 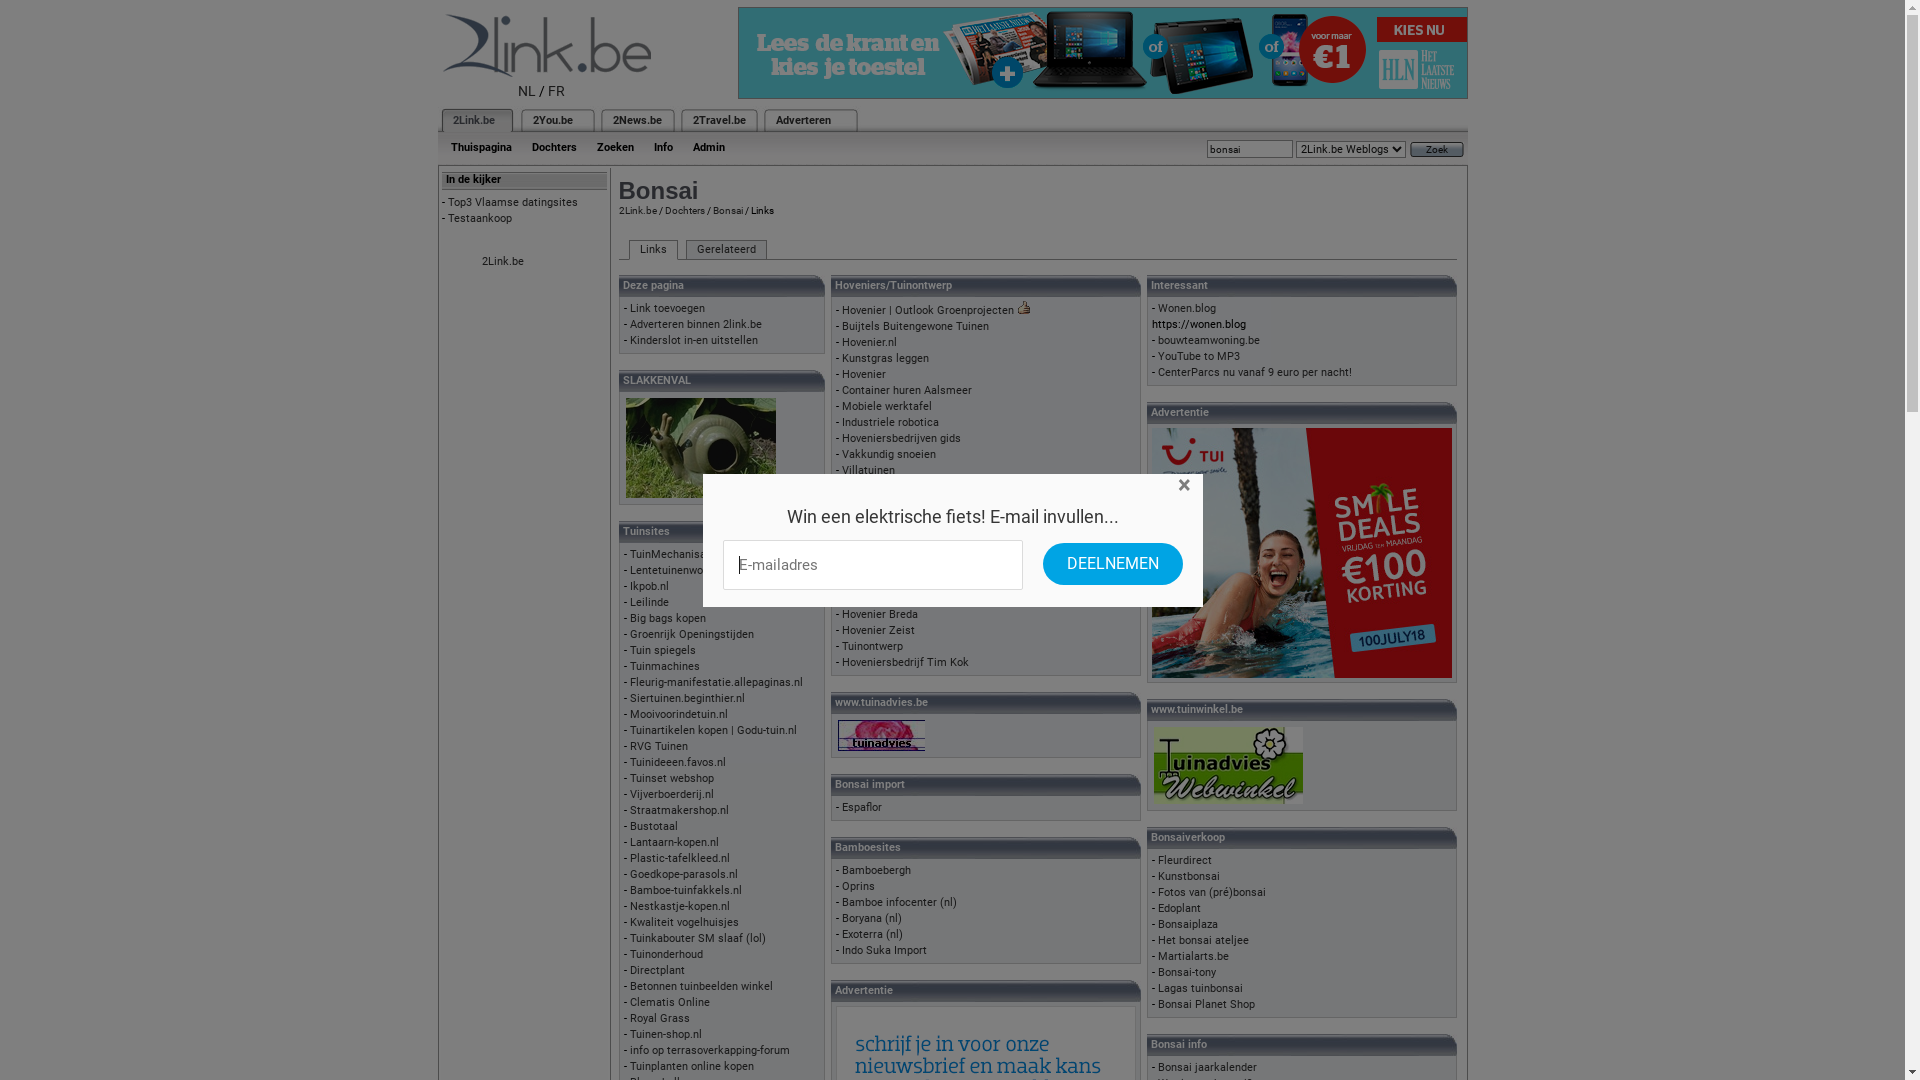 I want to click on Tuinonderhoud, so click(x=666, y=954).